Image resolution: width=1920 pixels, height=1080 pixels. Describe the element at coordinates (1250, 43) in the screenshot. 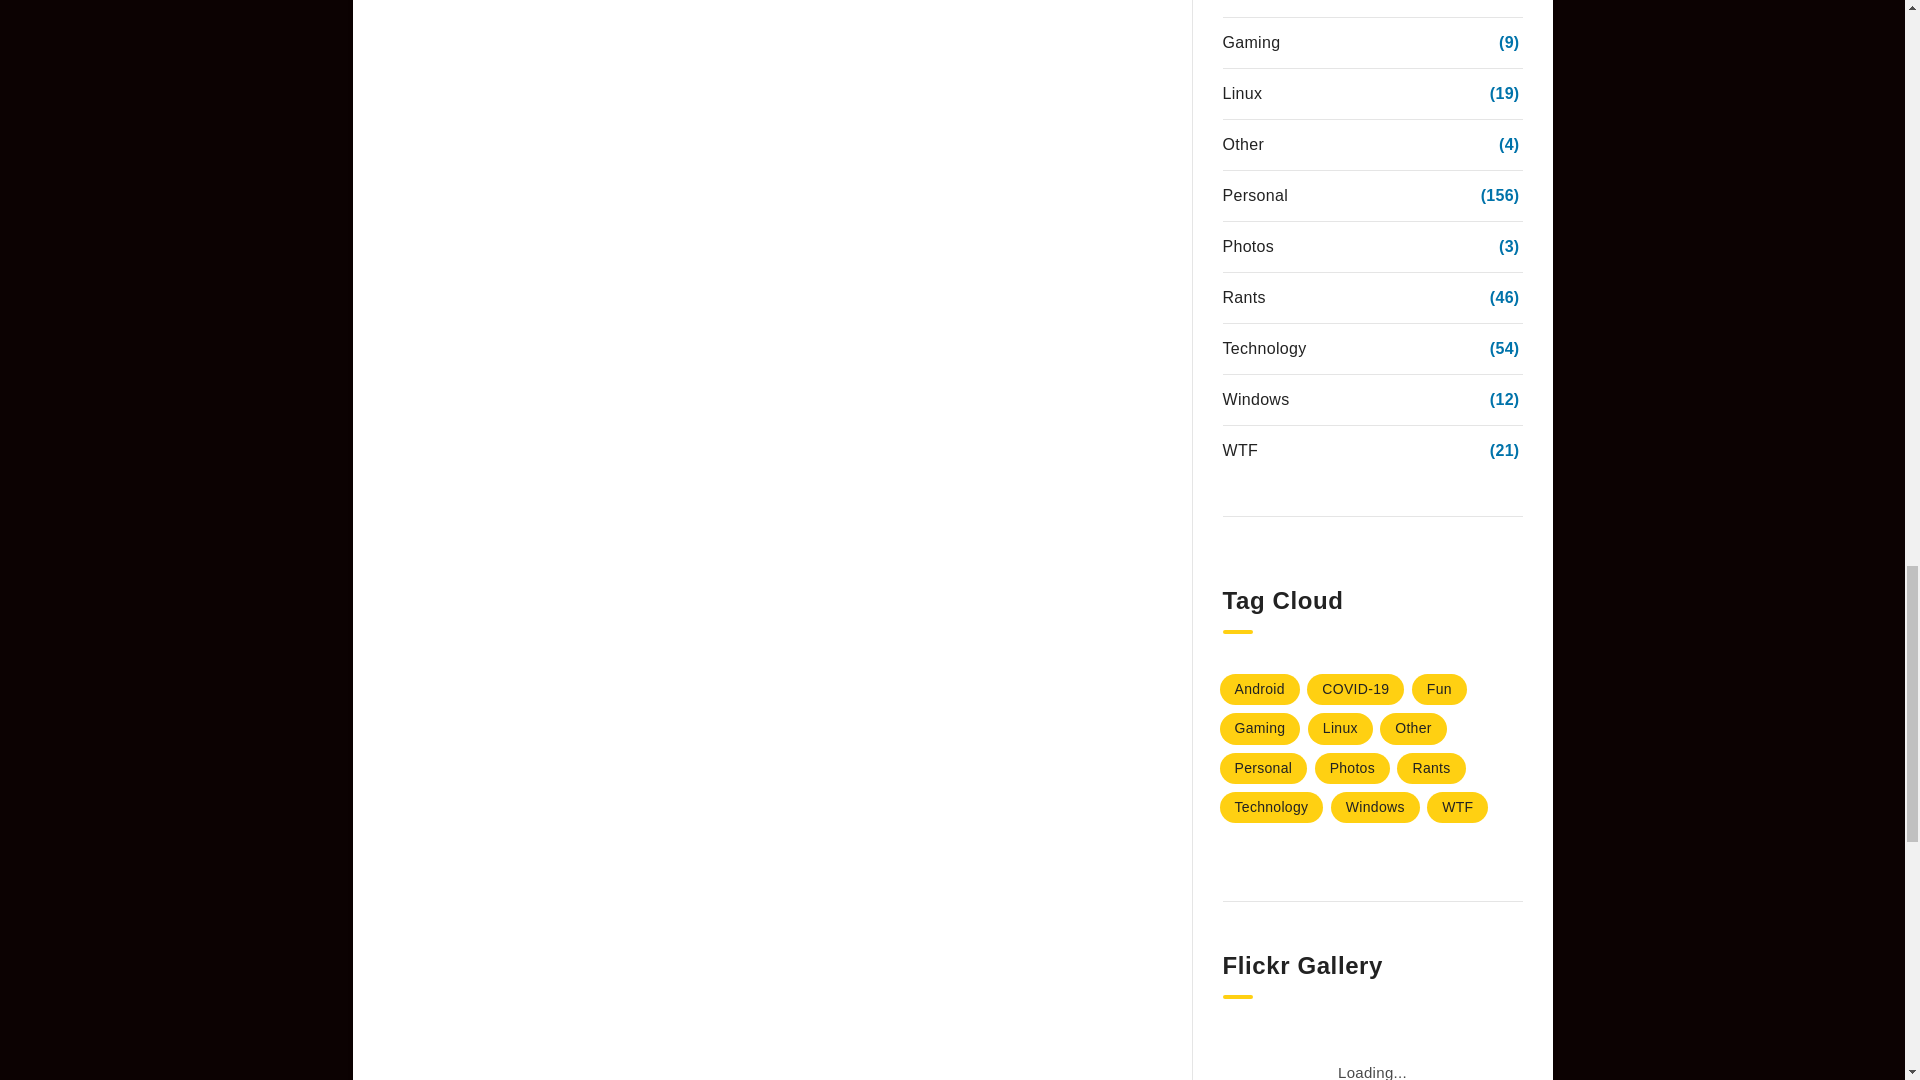

I see `Gaming` at that location.